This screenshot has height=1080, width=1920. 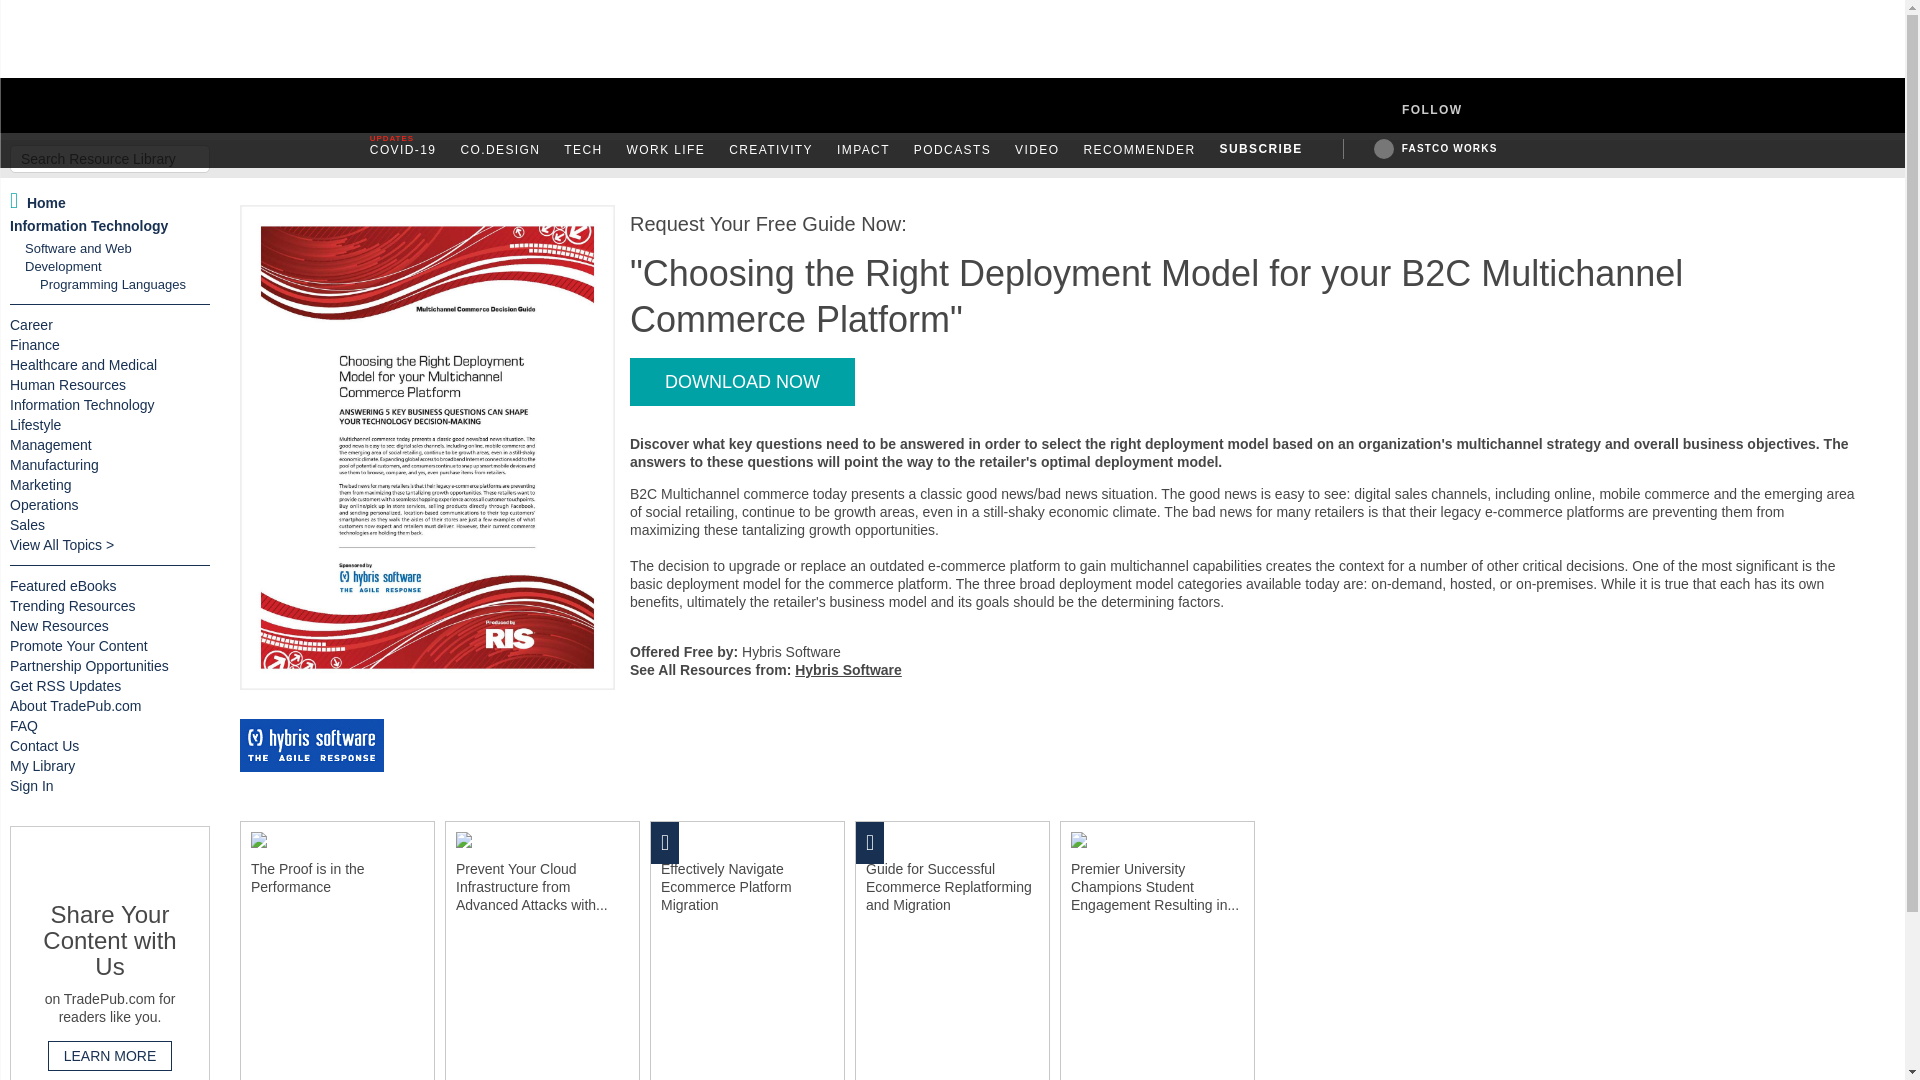 What do you see at coordinates (583, 150) in the screenshot?
I see `Tech` at bounding box center [583, 150].